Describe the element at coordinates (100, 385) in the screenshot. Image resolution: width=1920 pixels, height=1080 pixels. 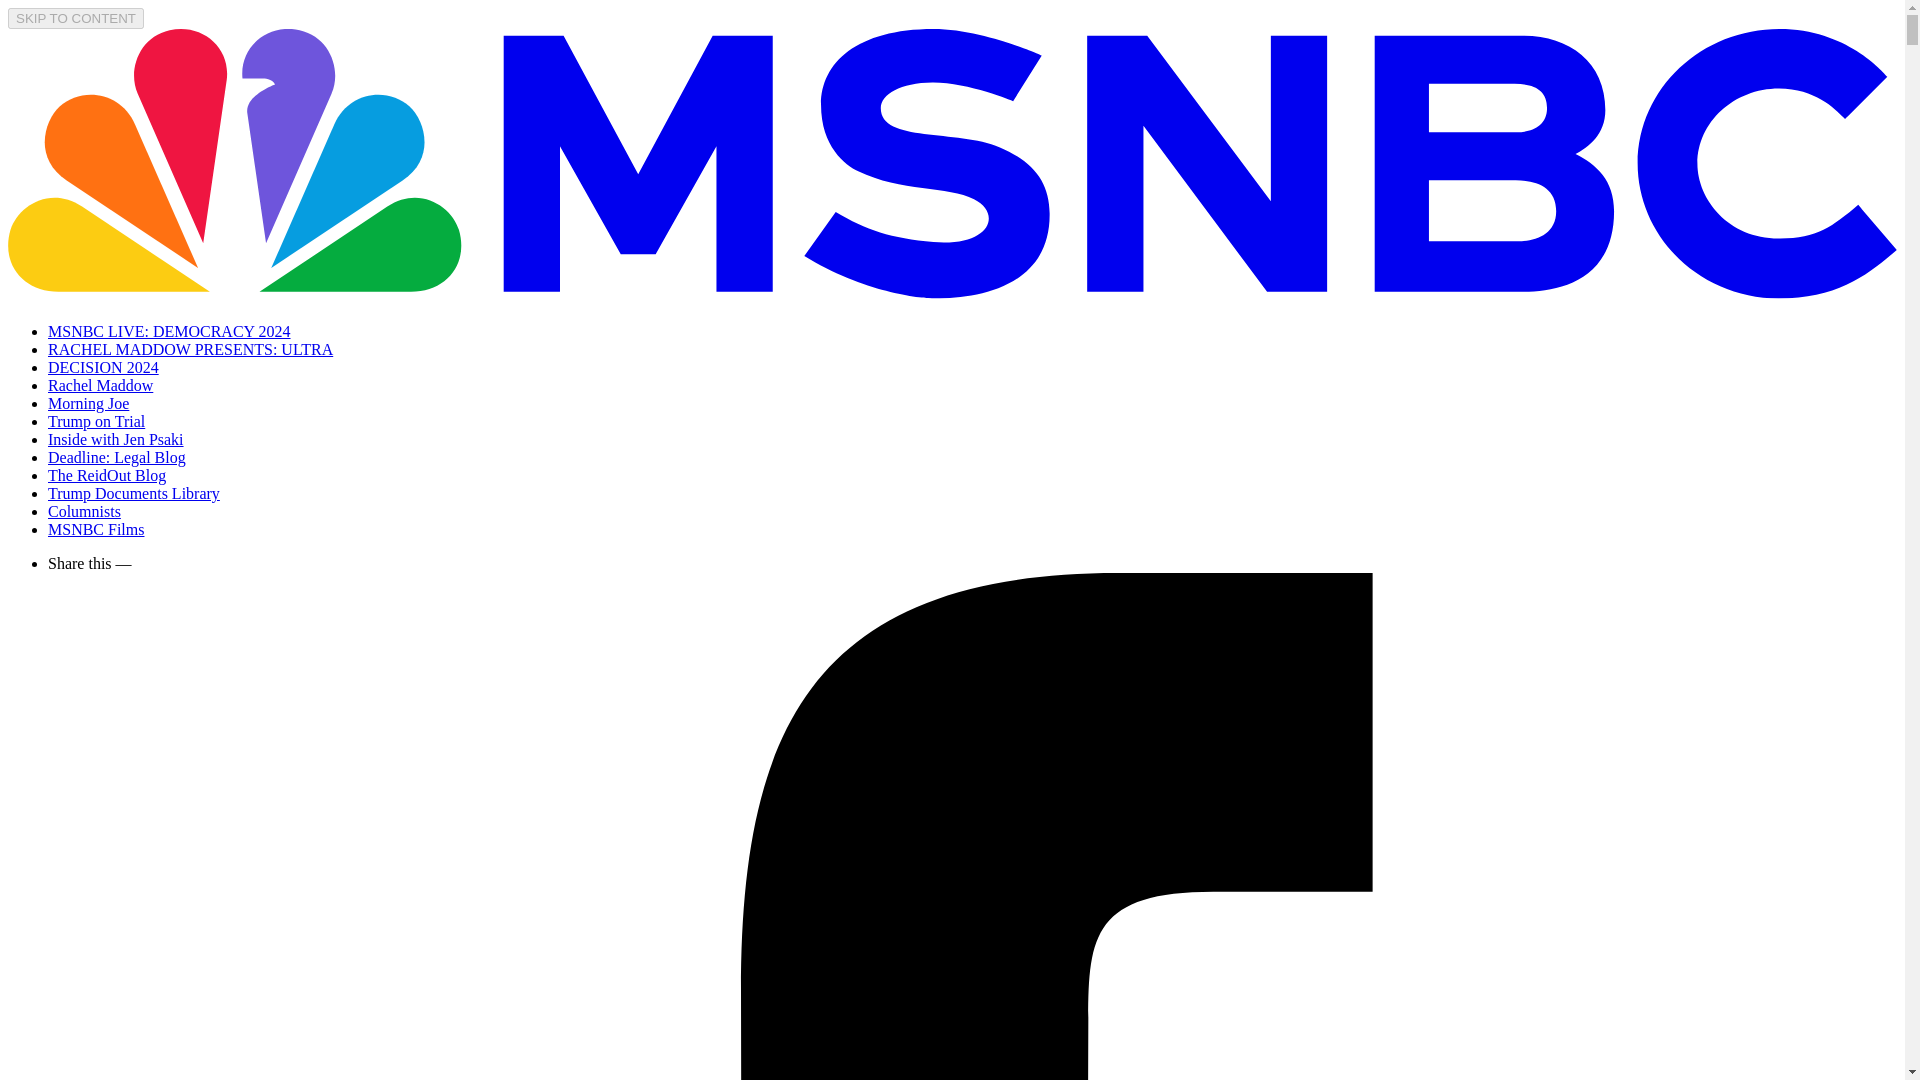
I see `Rachel Maddow` at that location.